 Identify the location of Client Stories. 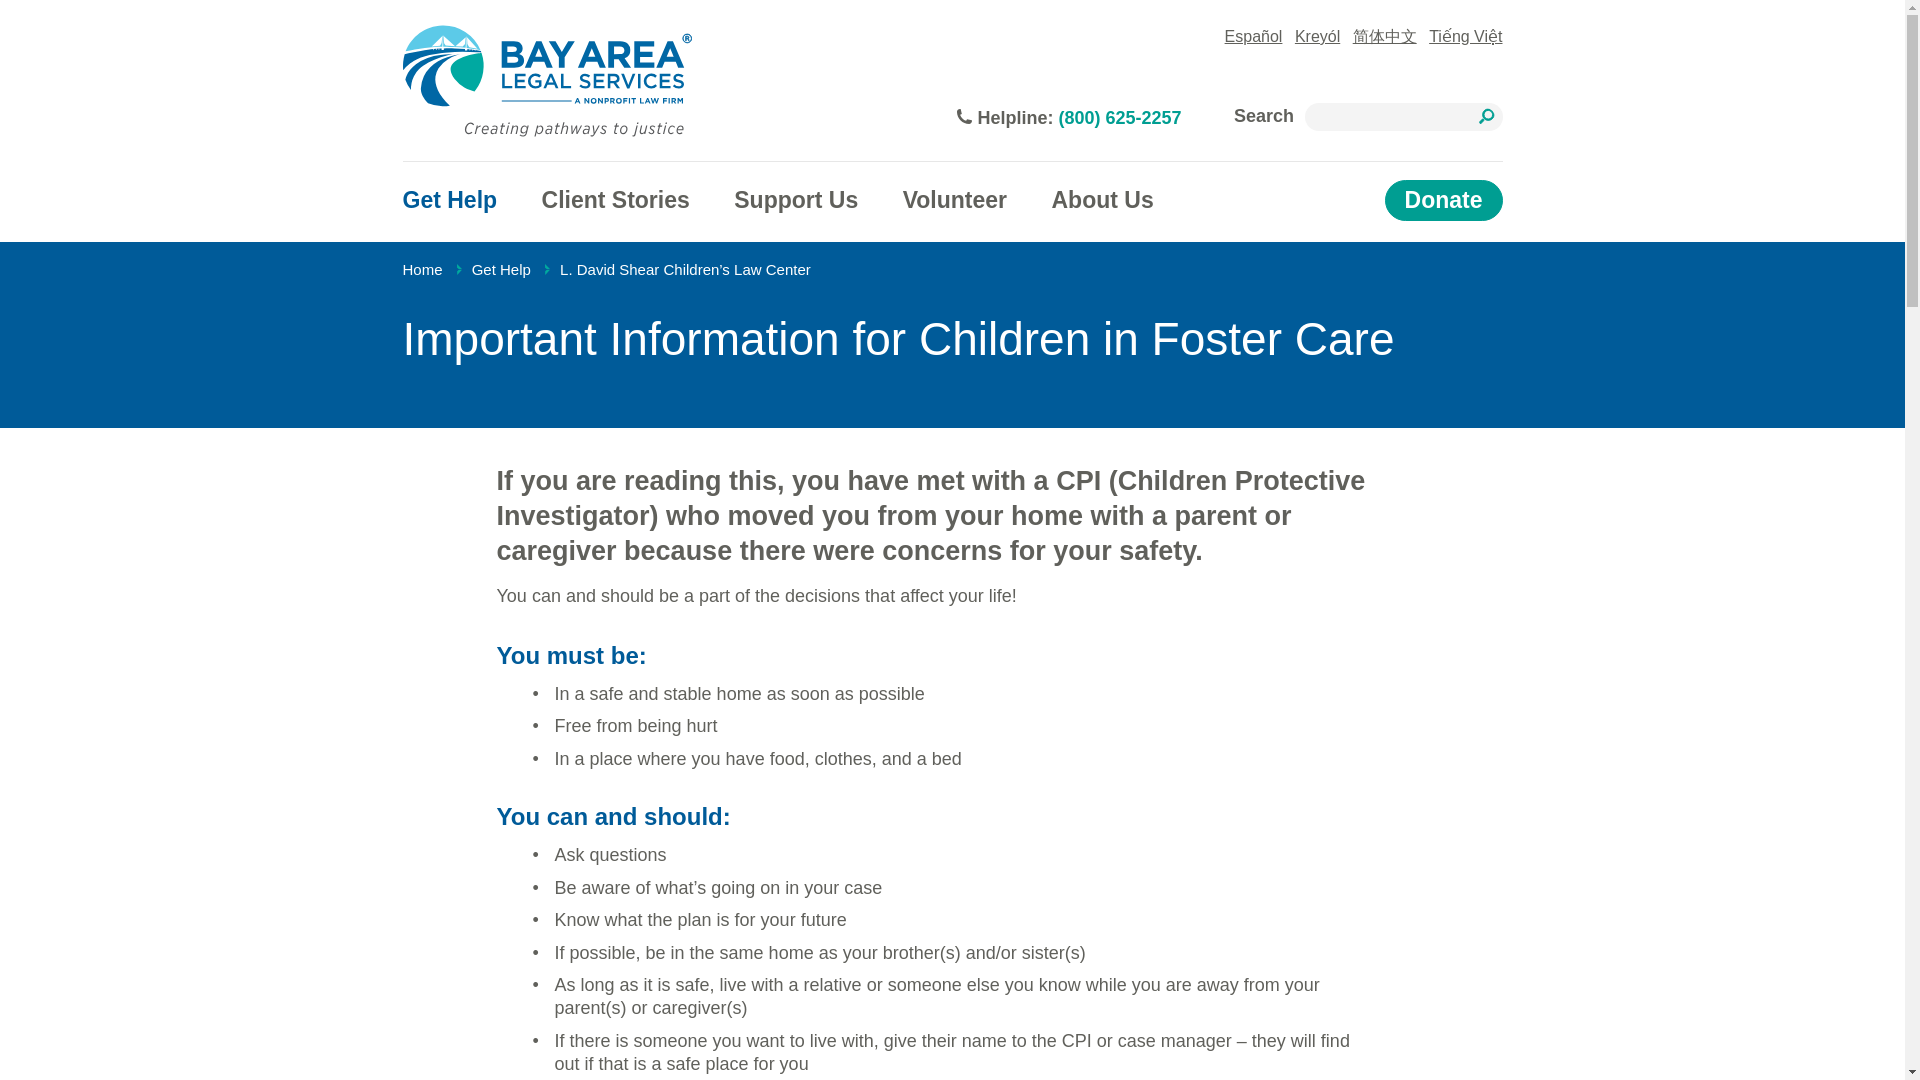
(615, 200).